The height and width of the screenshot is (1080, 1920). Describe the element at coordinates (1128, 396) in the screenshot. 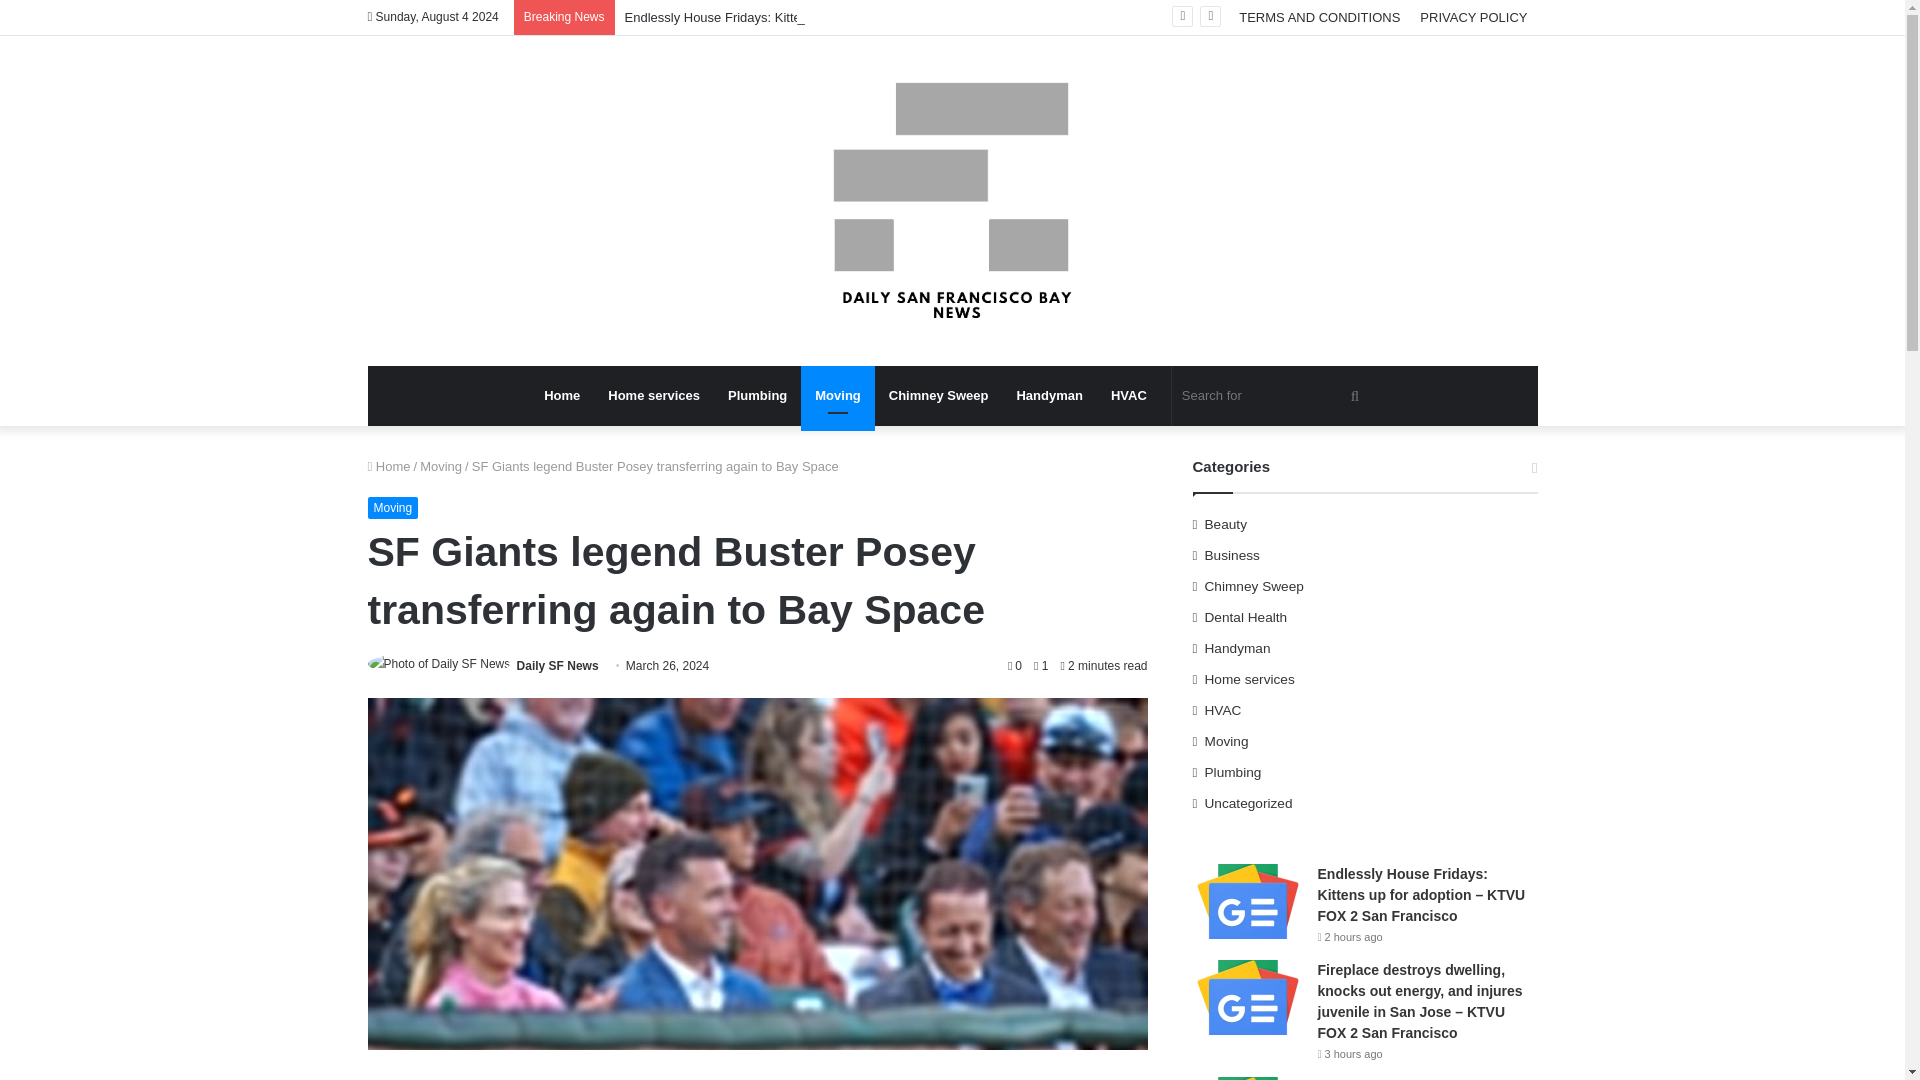

I see `HVAC` at that location.